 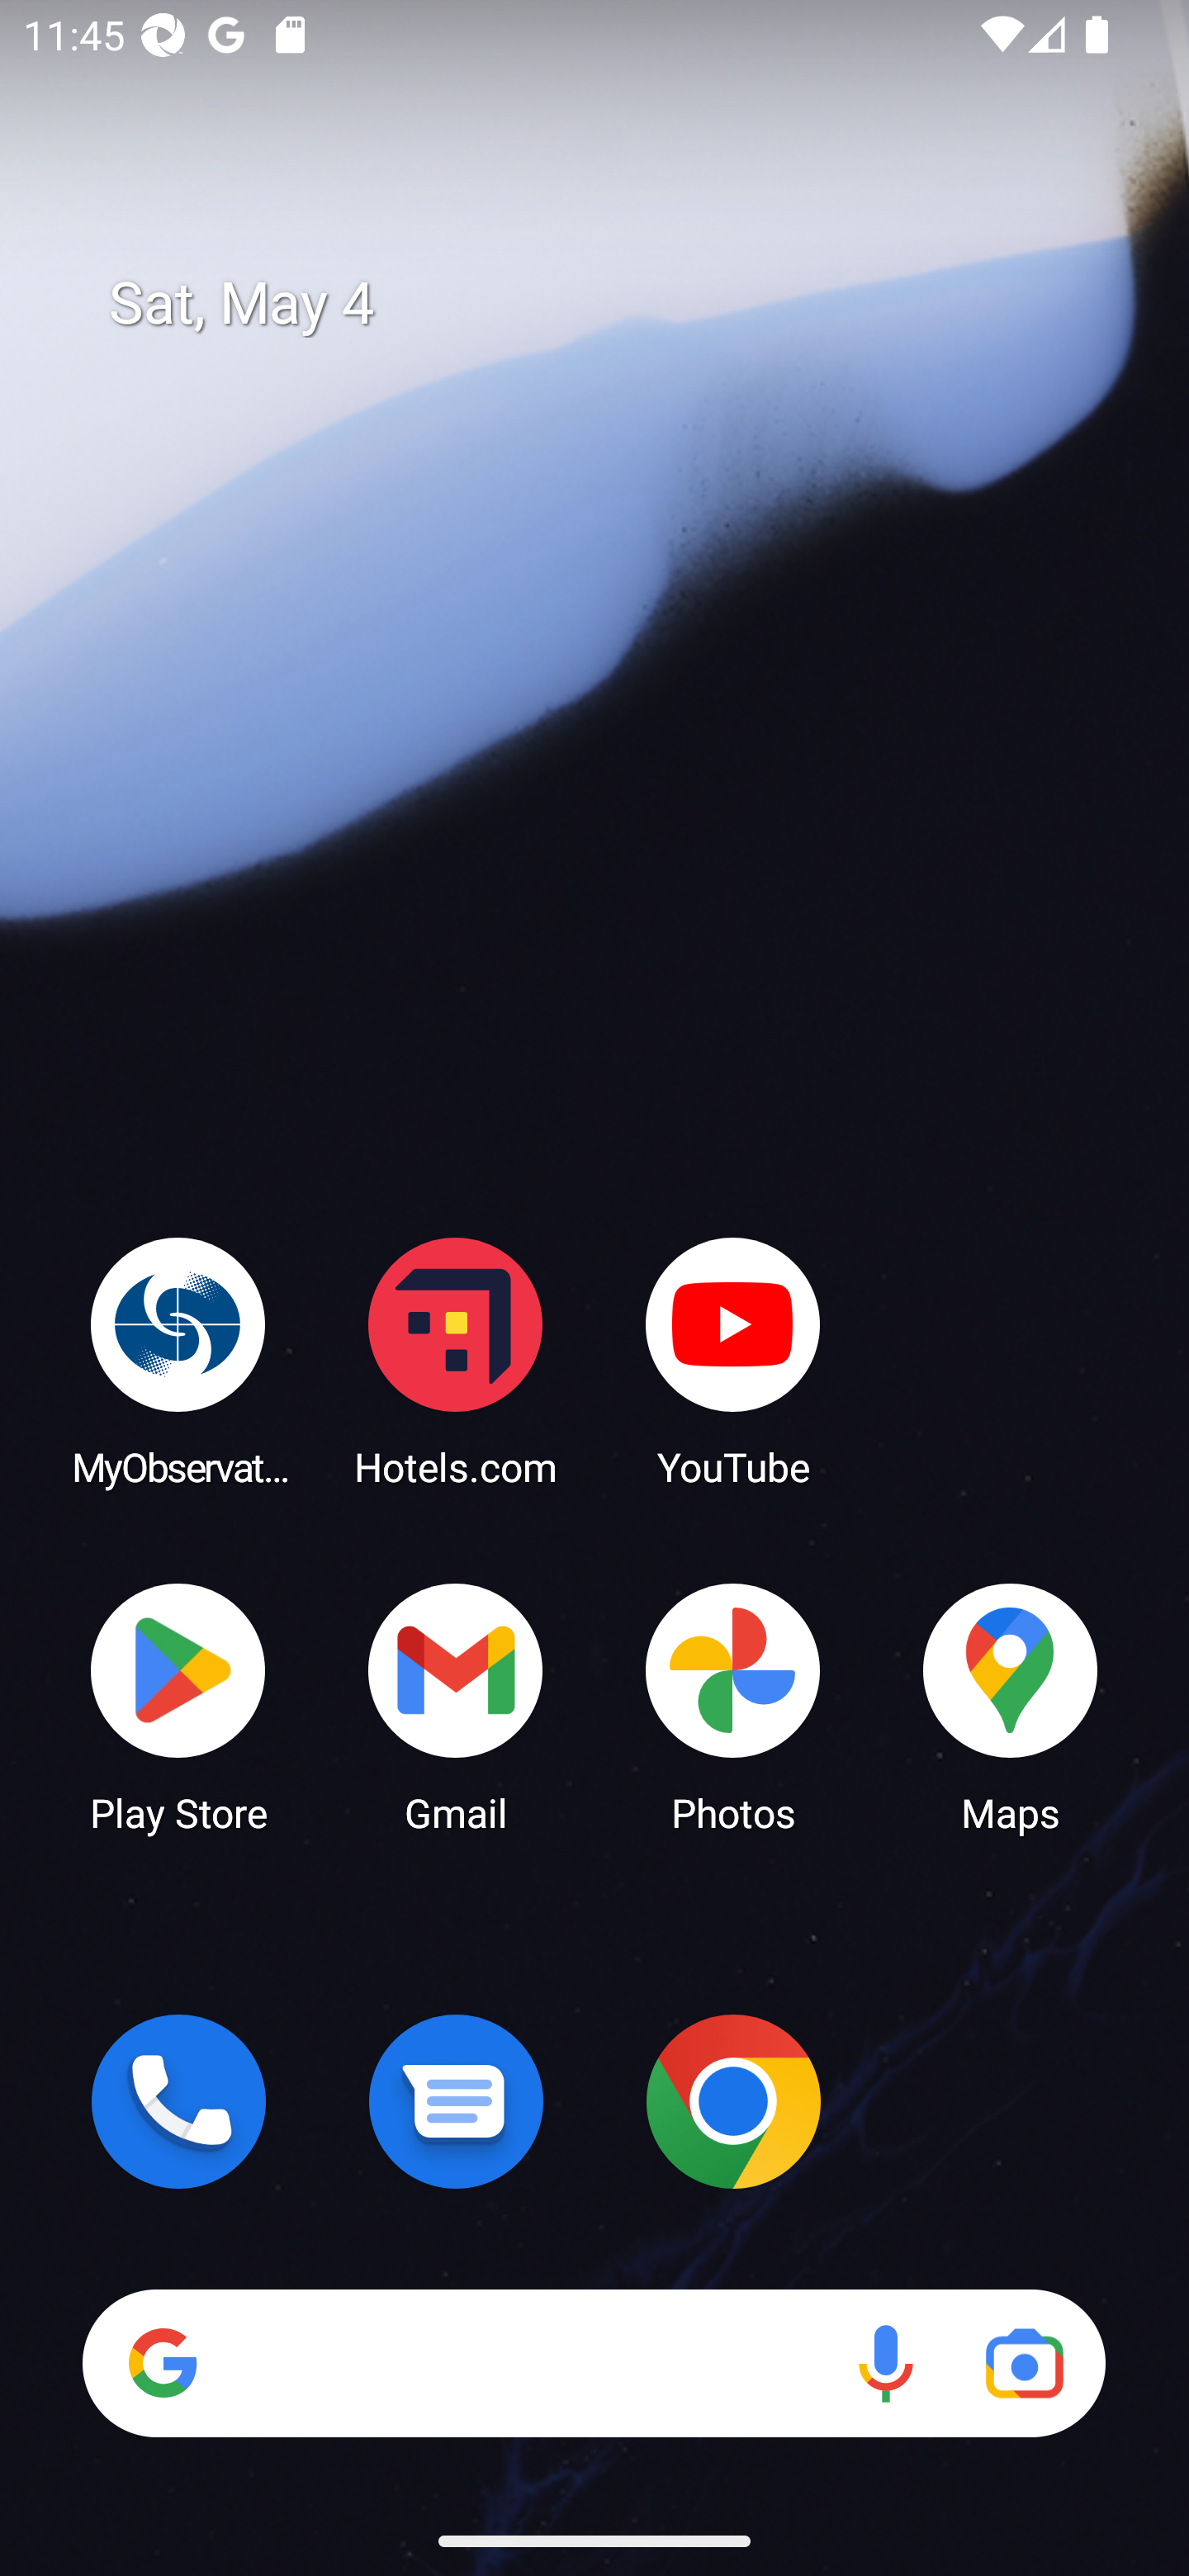 What do you see at coordinates (594, 2363) in the screenshot?
I see `Search Voice search Google Lens` at bounding box center [594, 2363].